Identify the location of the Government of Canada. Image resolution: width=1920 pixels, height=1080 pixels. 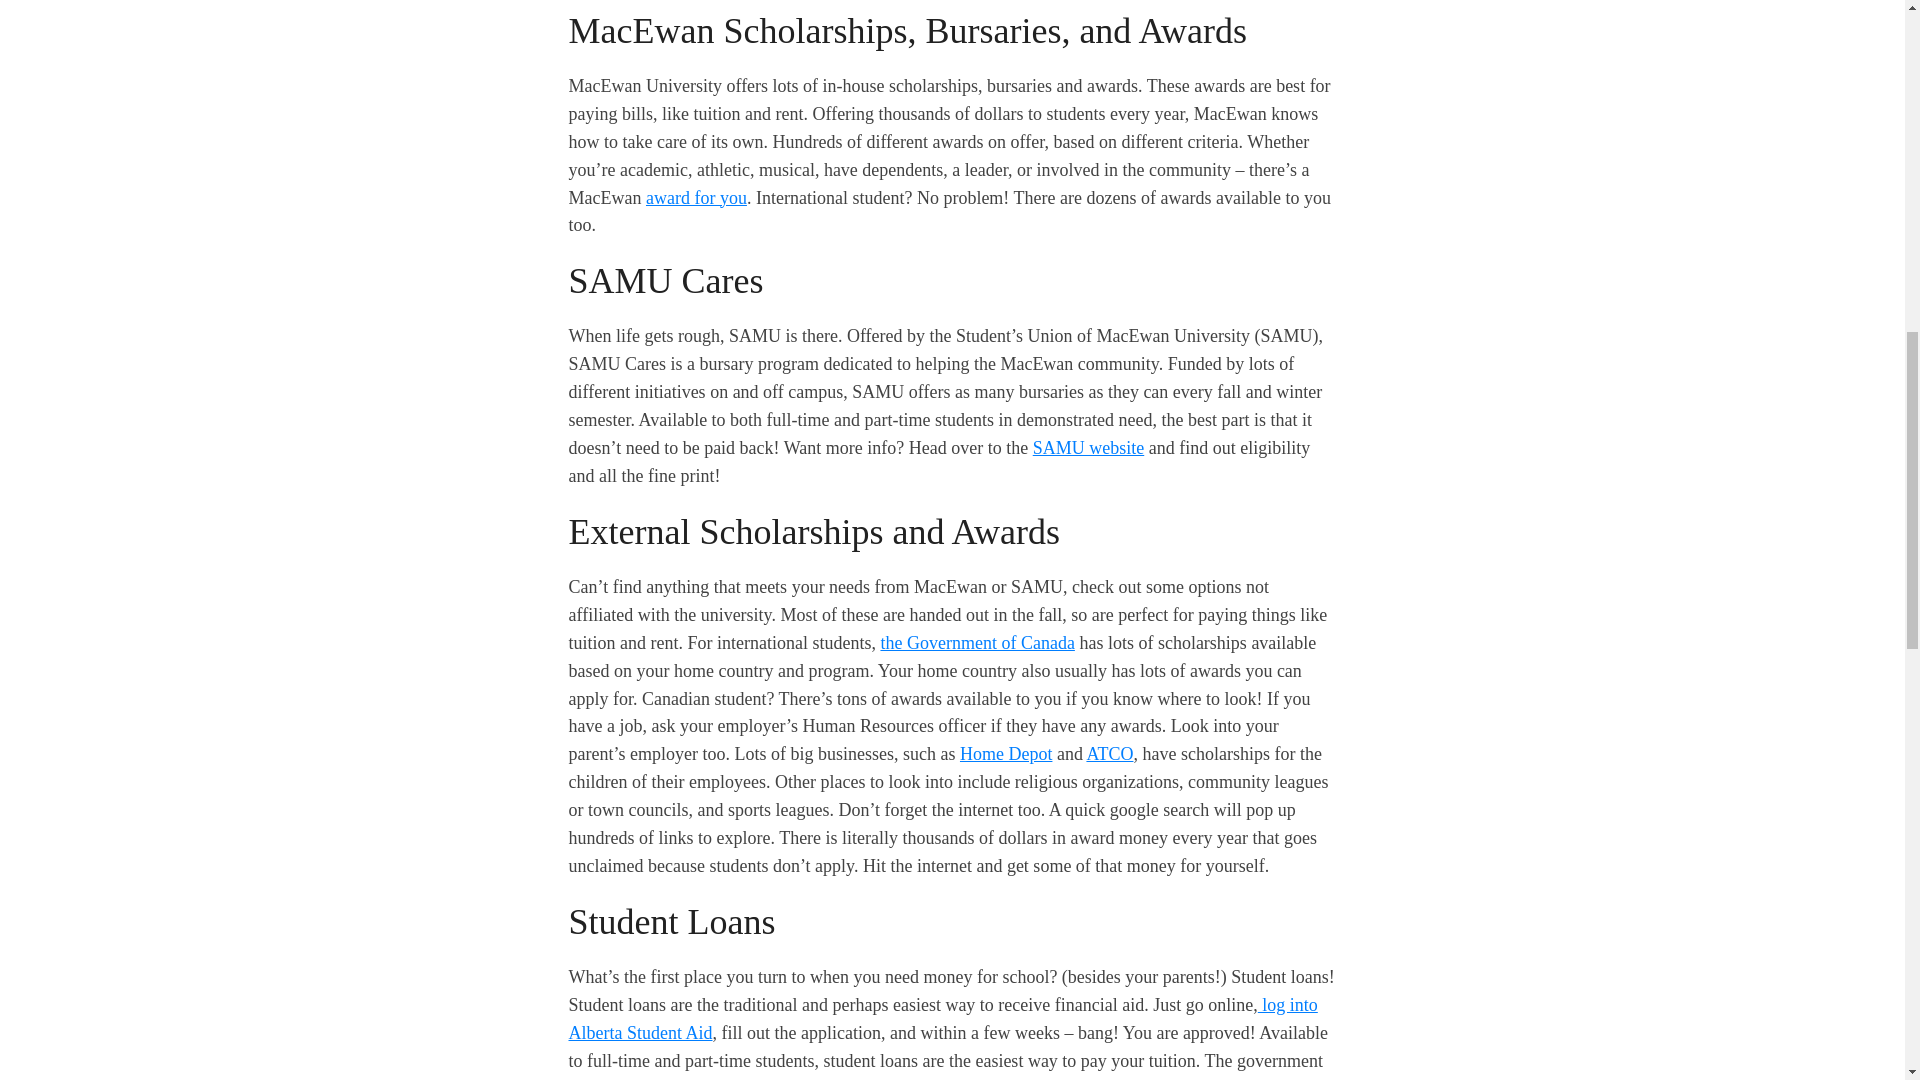
(976, 642).